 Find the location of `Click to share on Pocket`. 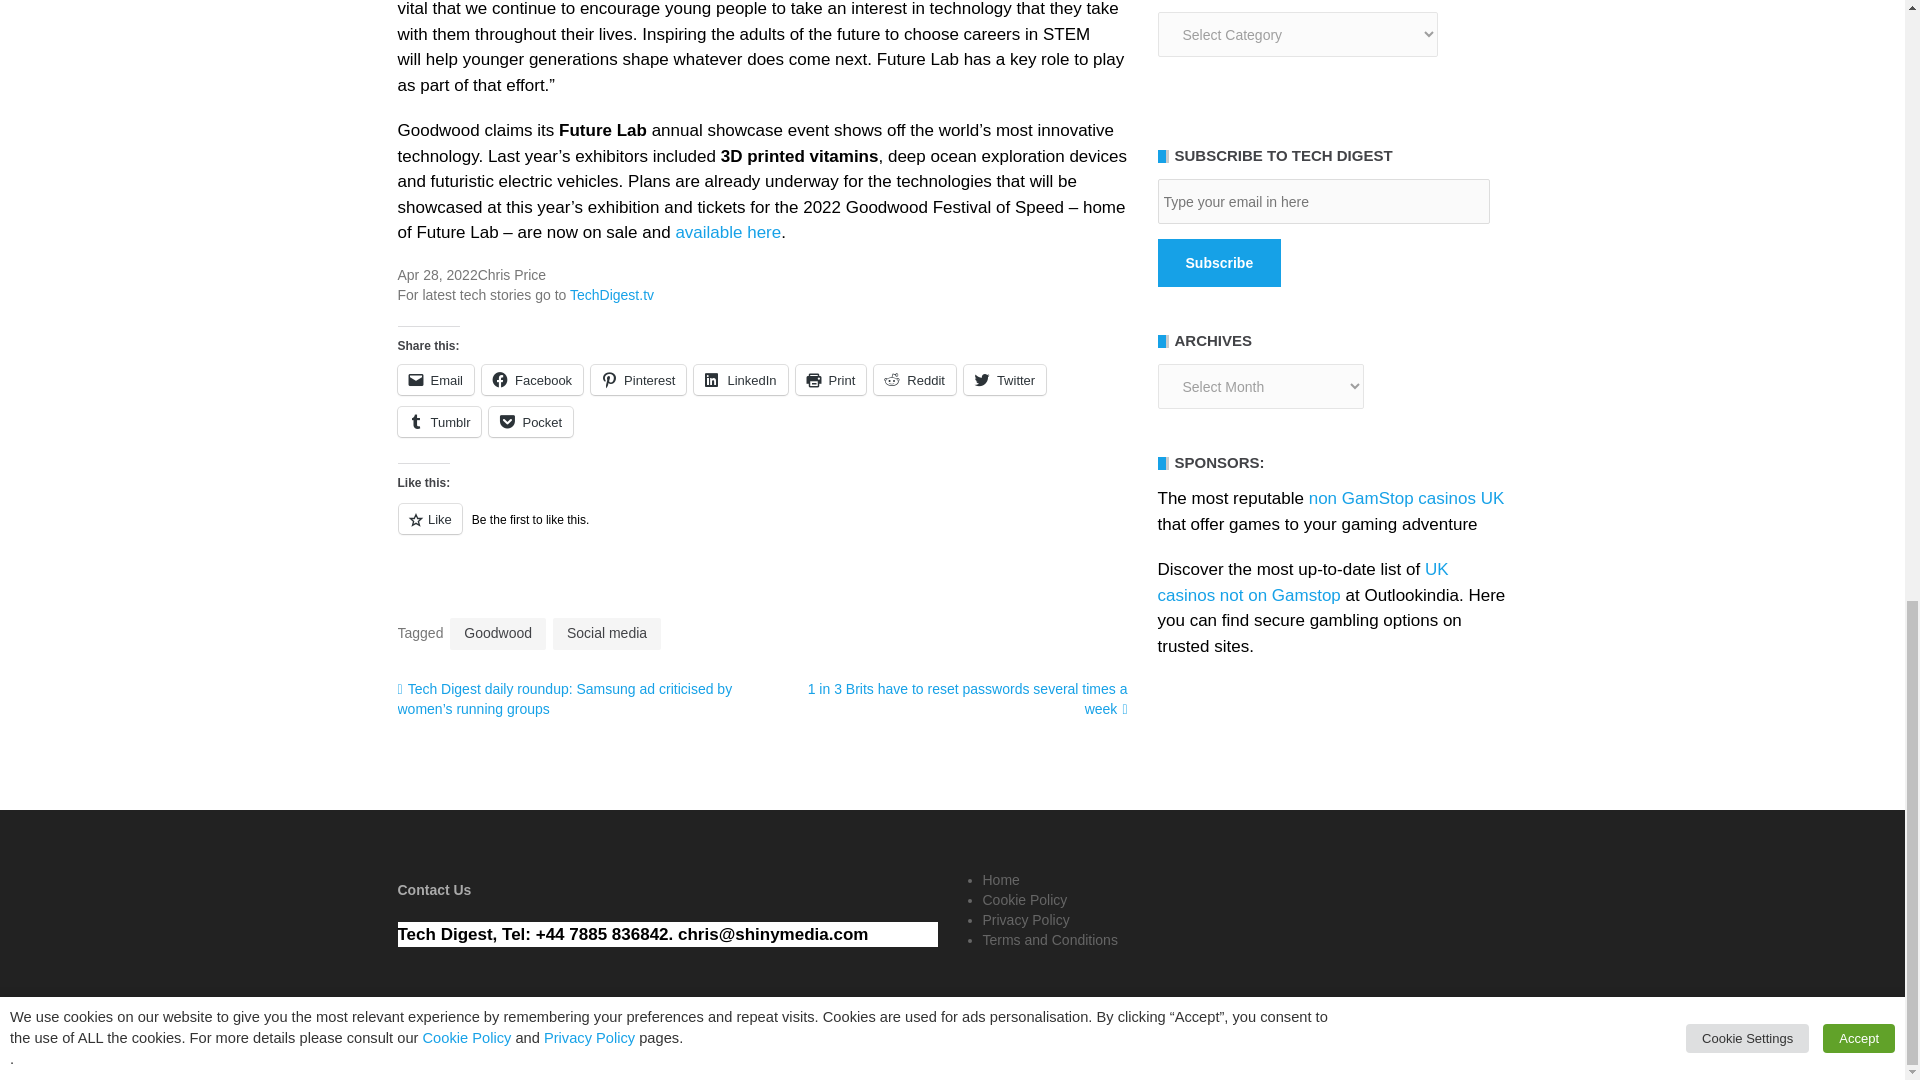

Click to share on Pocket is located at coordinates (530, 422).